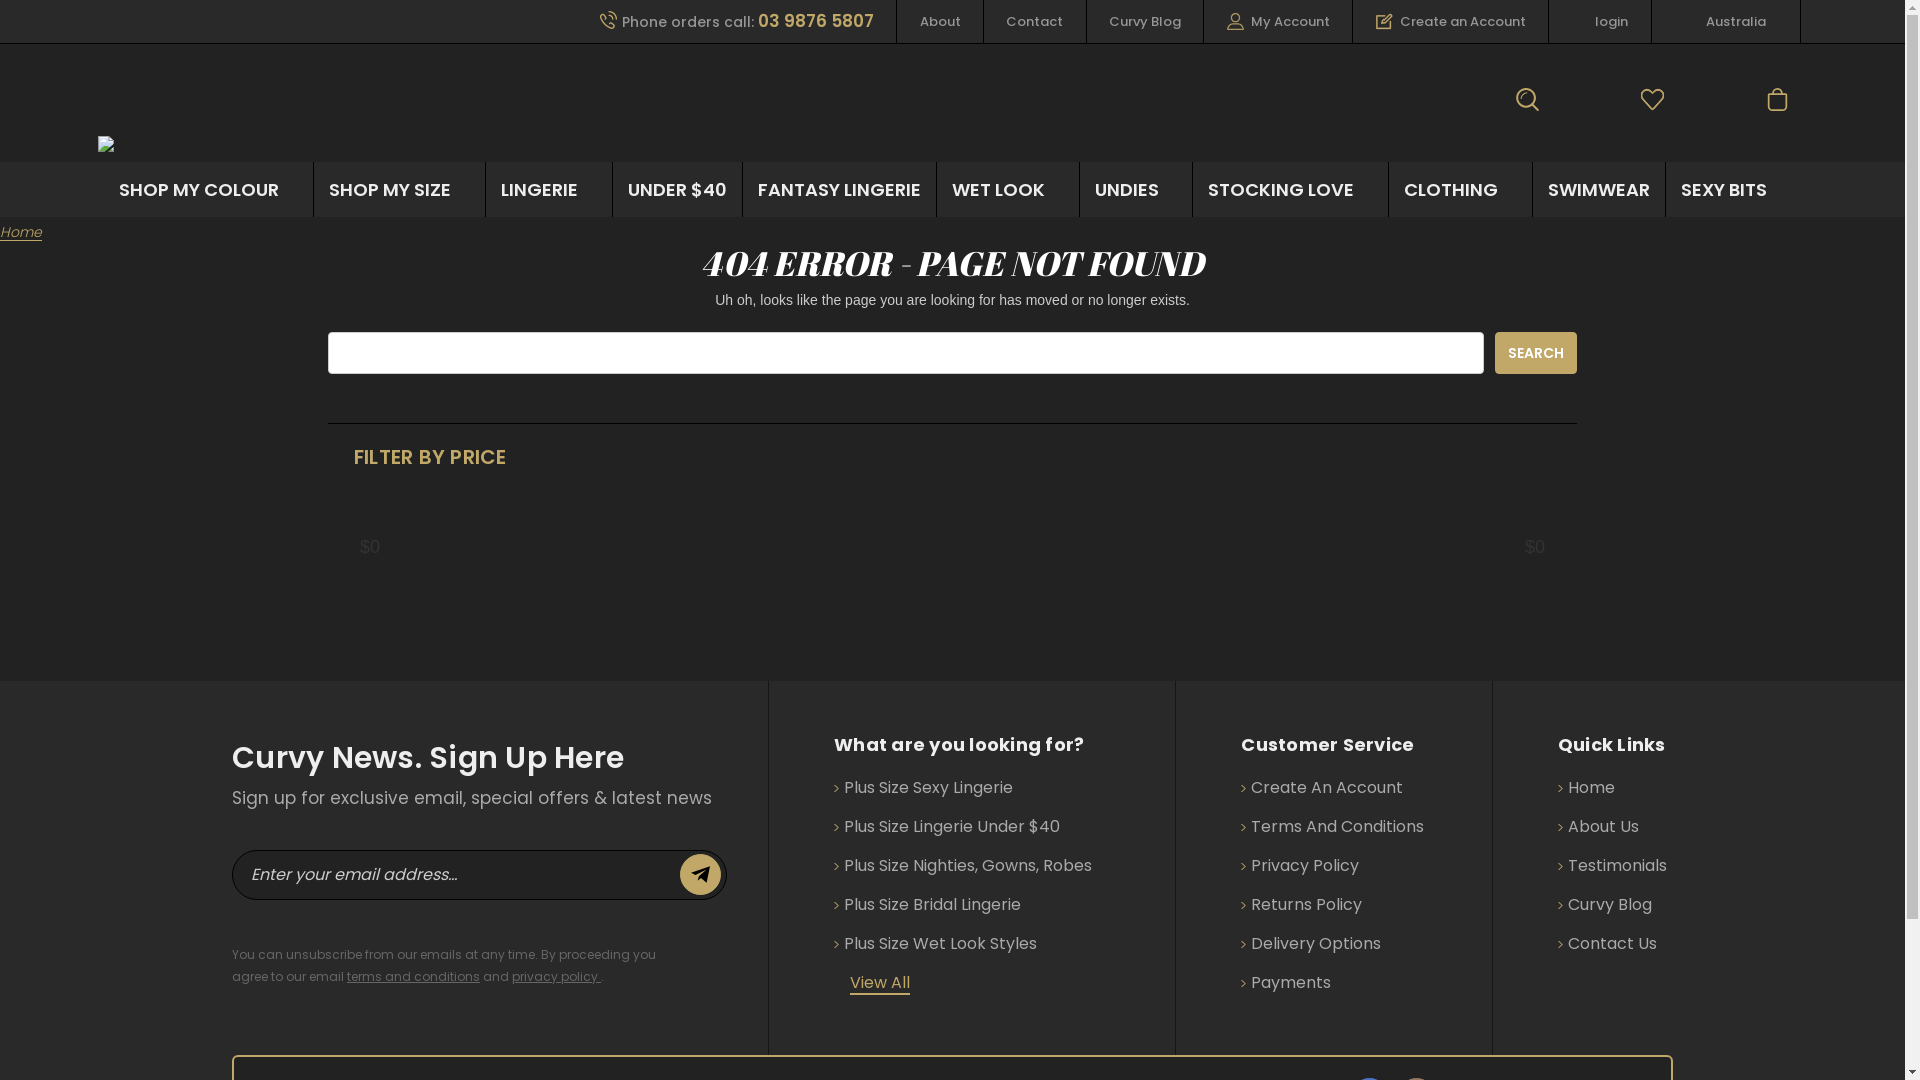 The image size is (1920, 1080). What do you see at coordinates (21, 232) in the screenshot?
I see `Home` at bounding box center [21, 232].